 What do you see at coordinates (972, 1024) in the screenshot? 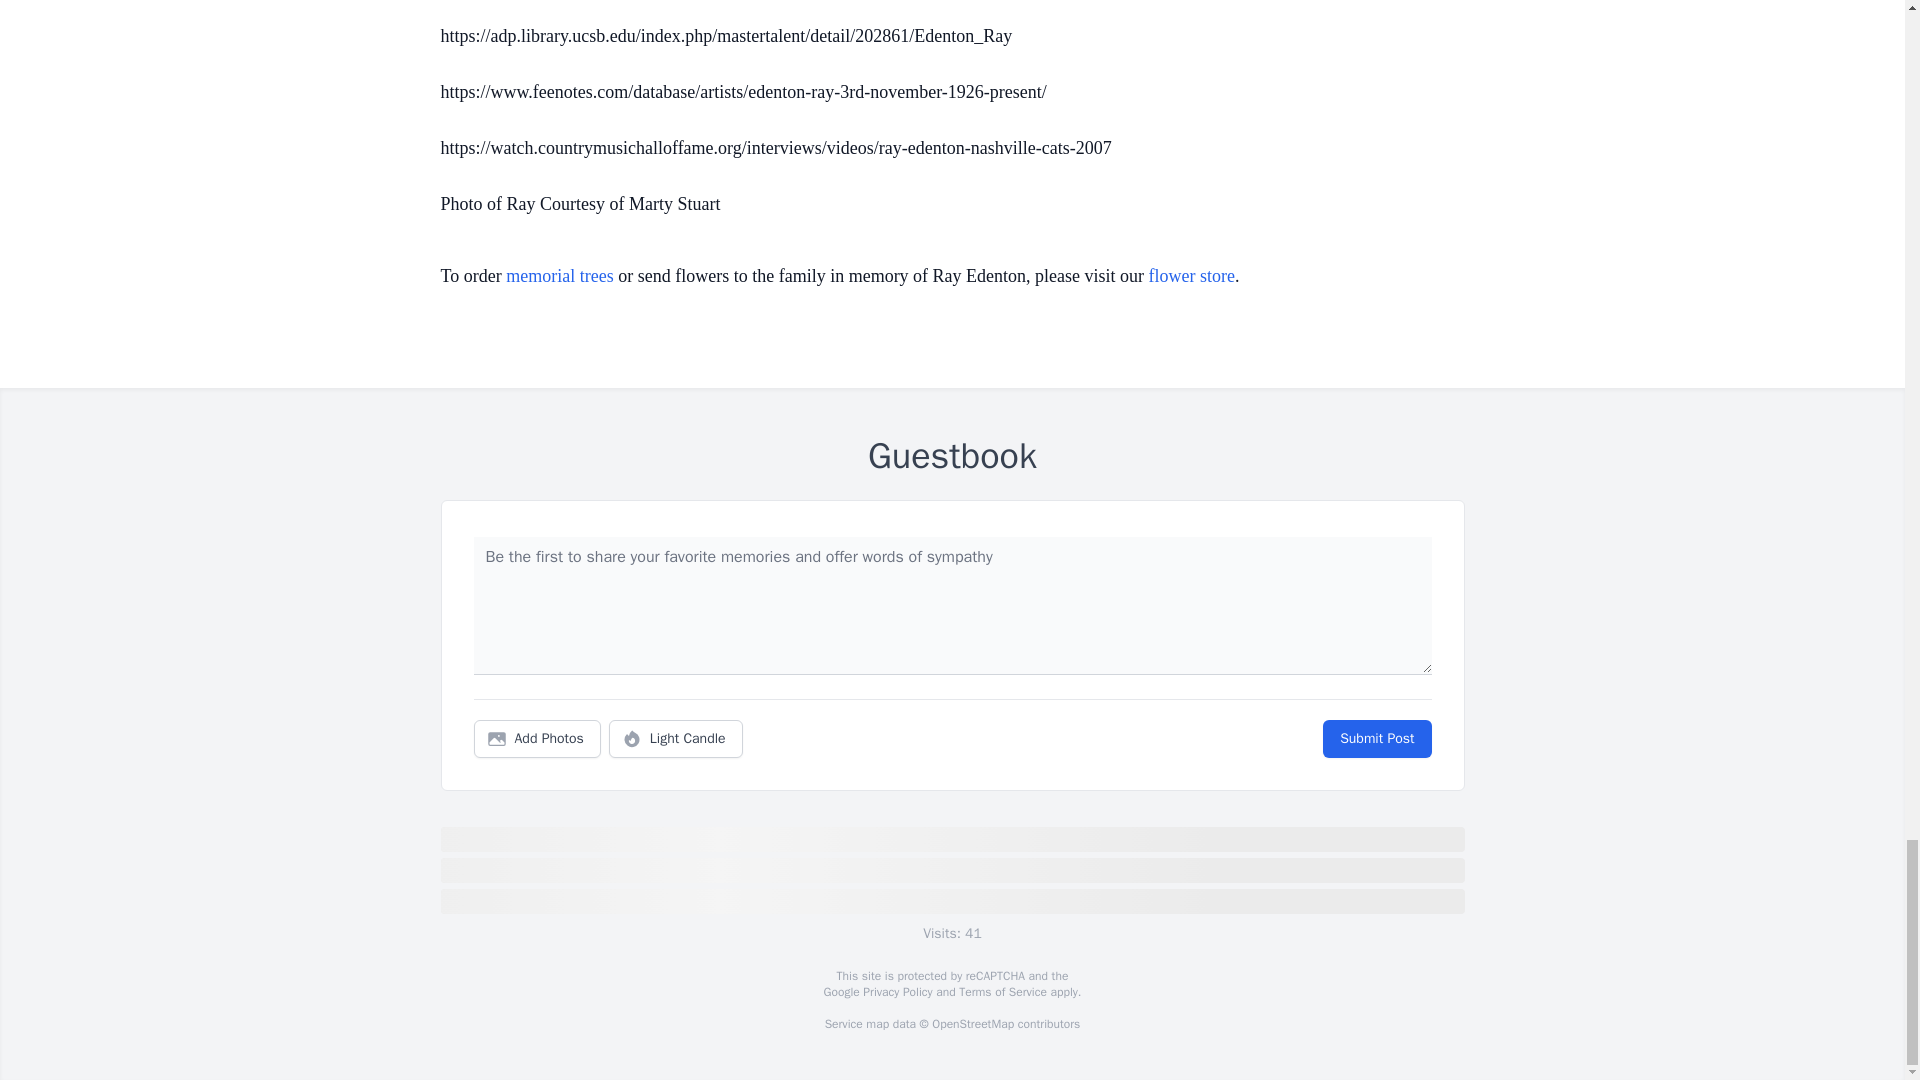
I see `OpenStreetMap` at bounding box center [972, 1024].